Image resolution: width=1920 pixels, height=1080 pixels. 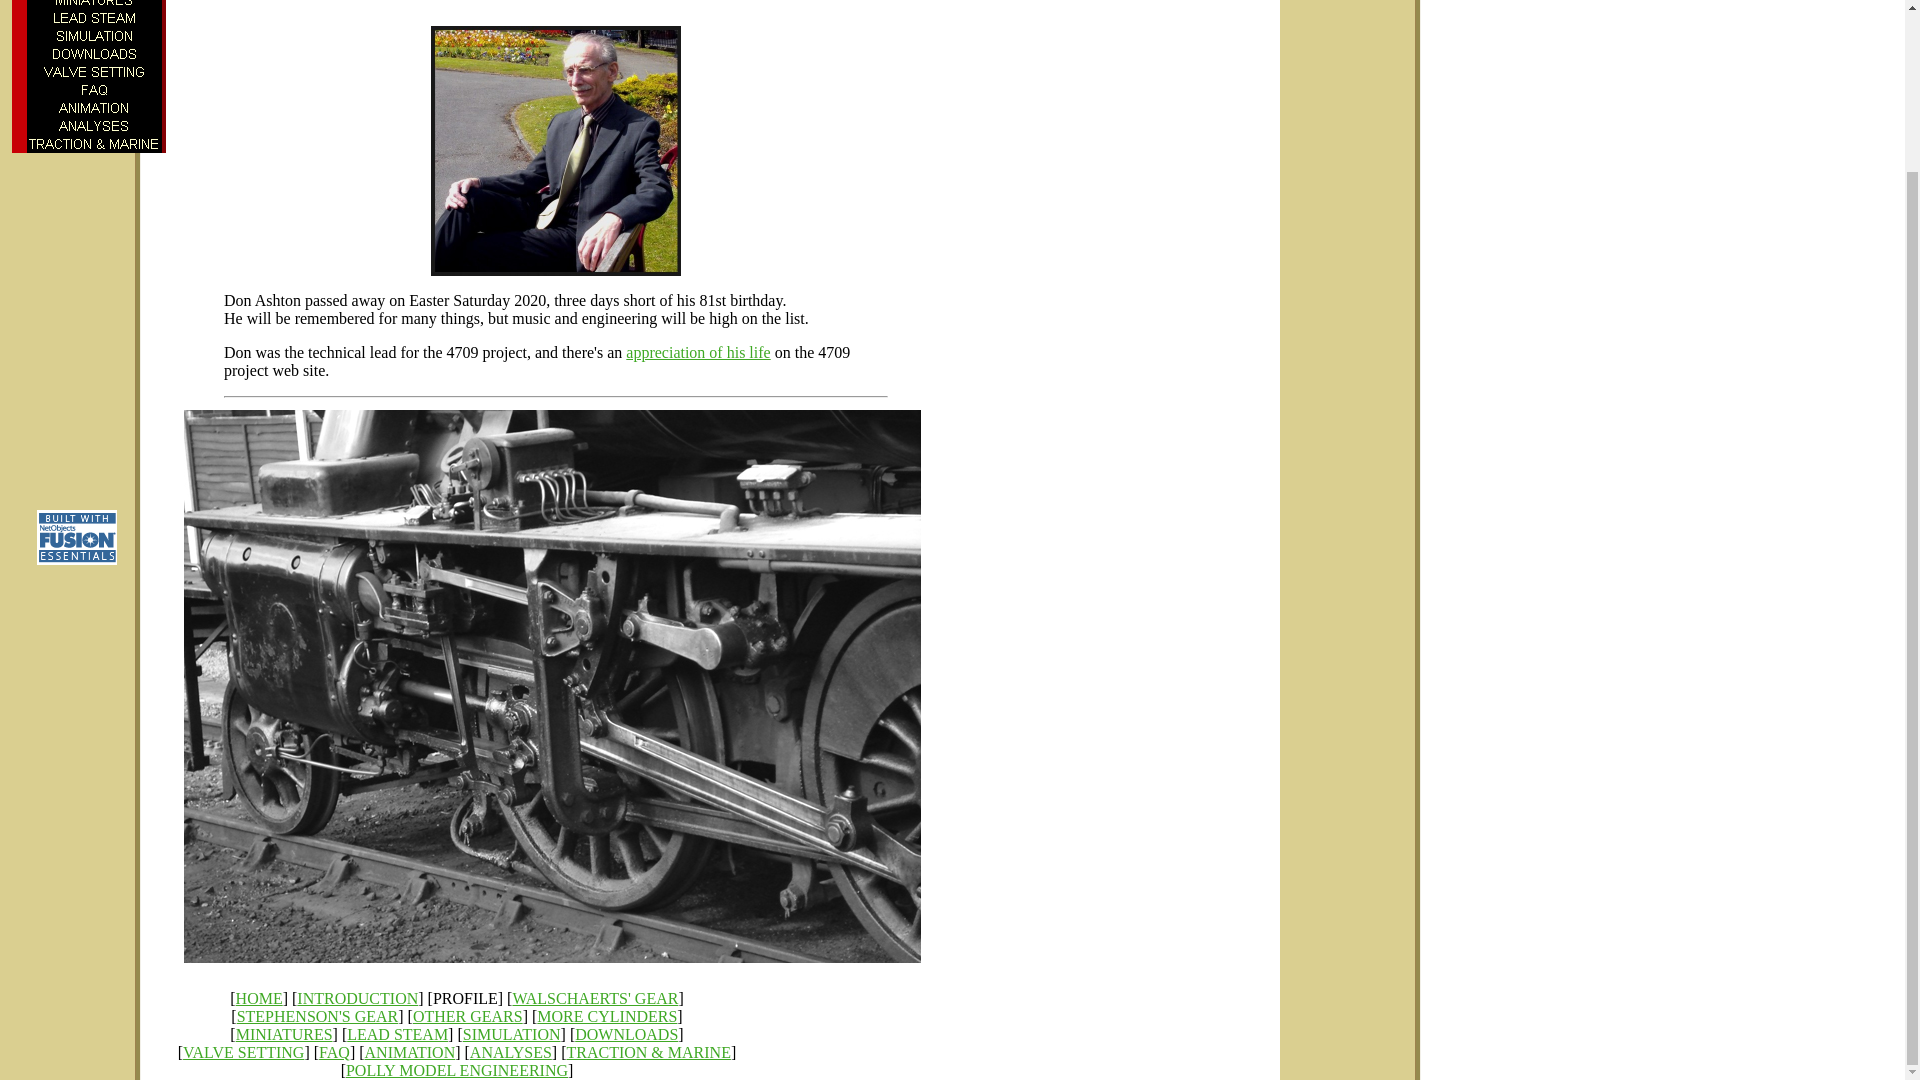 What do you see at coordinates (626, 1034) in the screenshot?
I see `DOWNLOADS` at bounding box center [626, 1034].